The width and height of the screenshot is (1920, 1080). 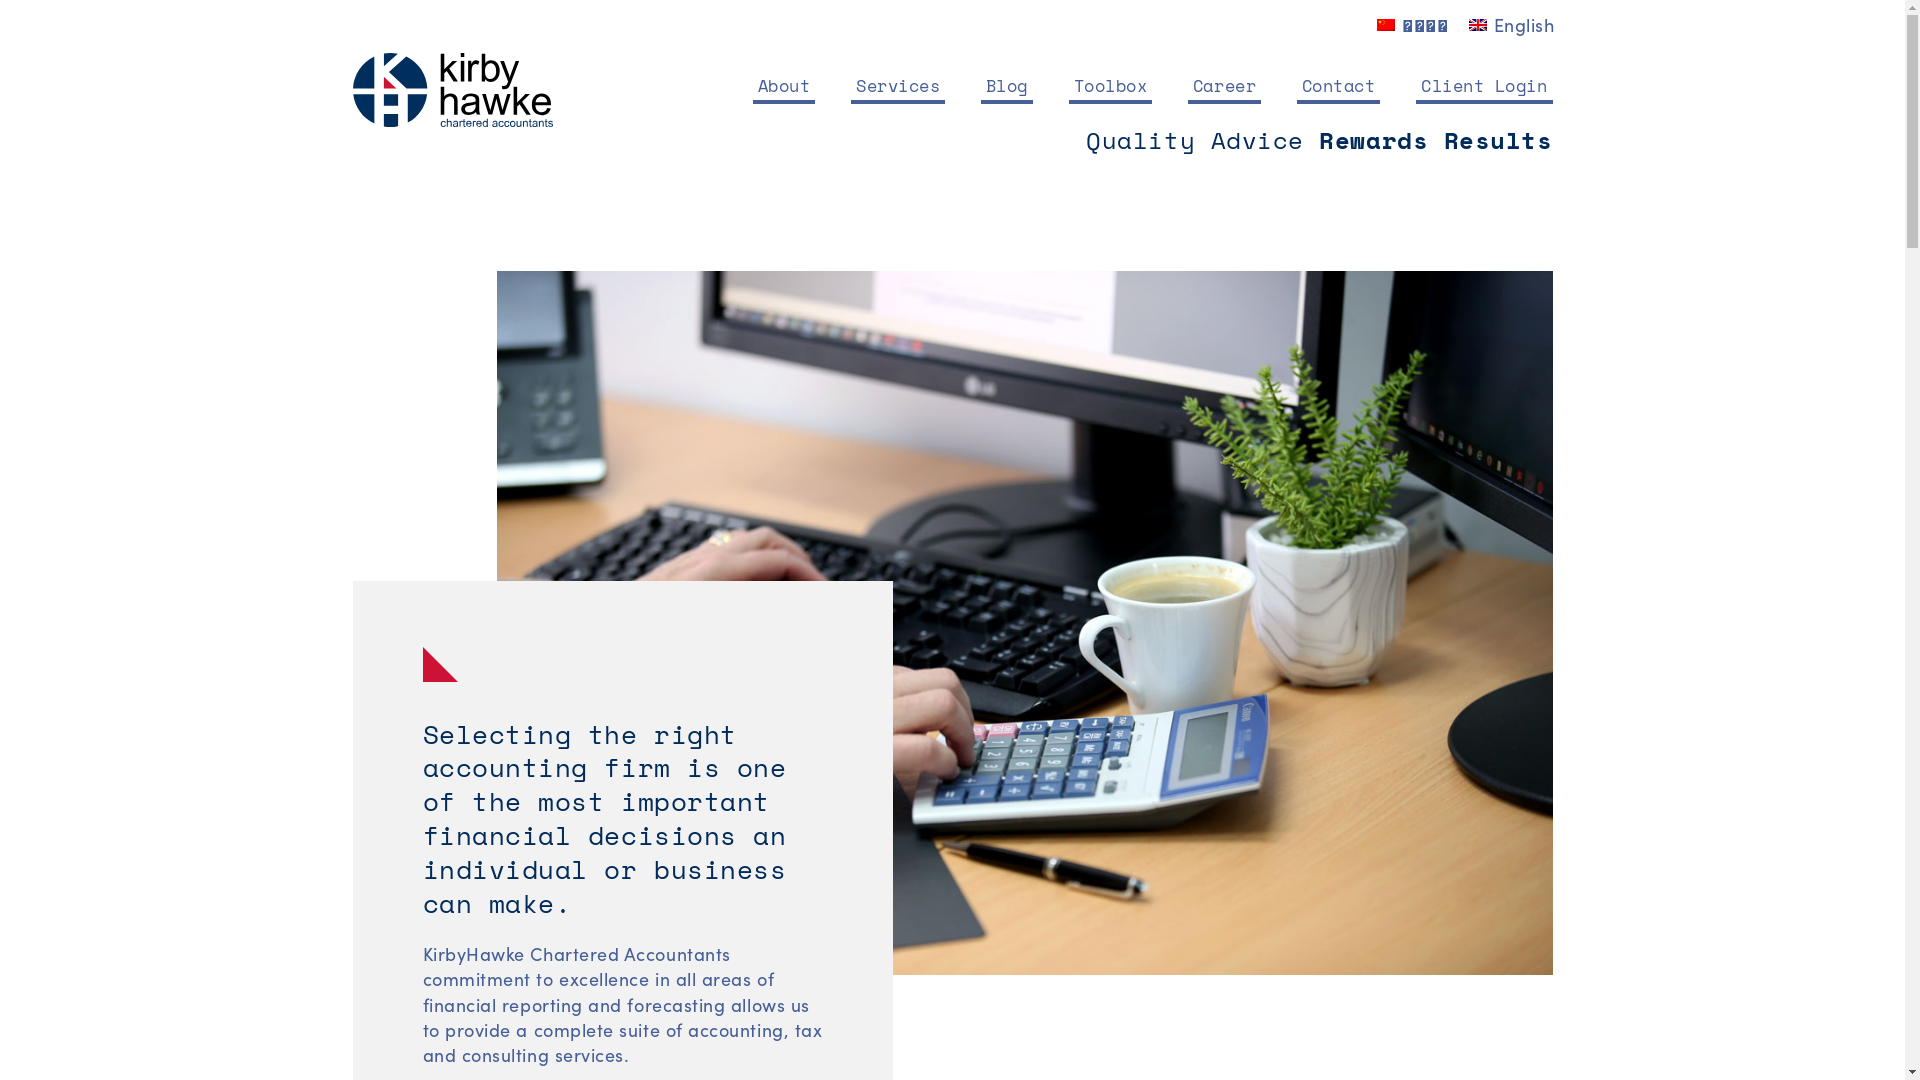 I want to click on Client Login, so click(x=1484, y=86).